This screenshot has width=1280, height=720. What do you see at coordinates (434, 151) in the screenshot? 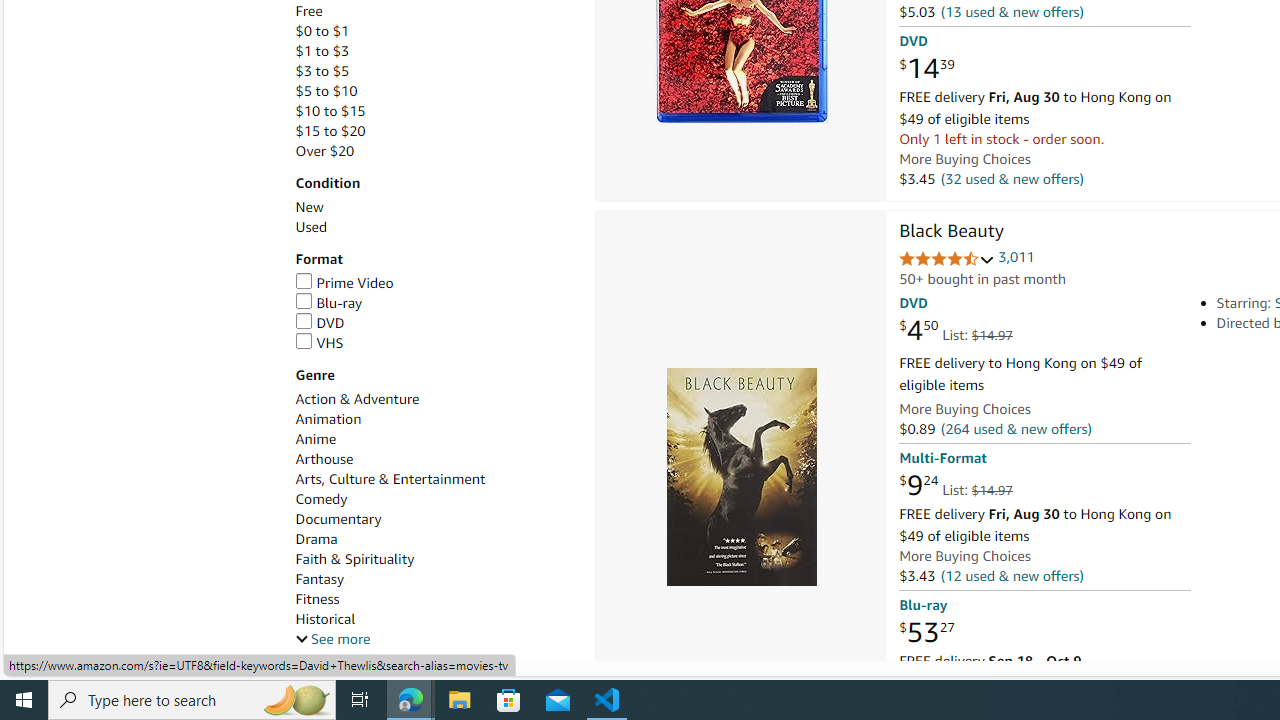
I see `Over $20` at bounding box center [434, 151].